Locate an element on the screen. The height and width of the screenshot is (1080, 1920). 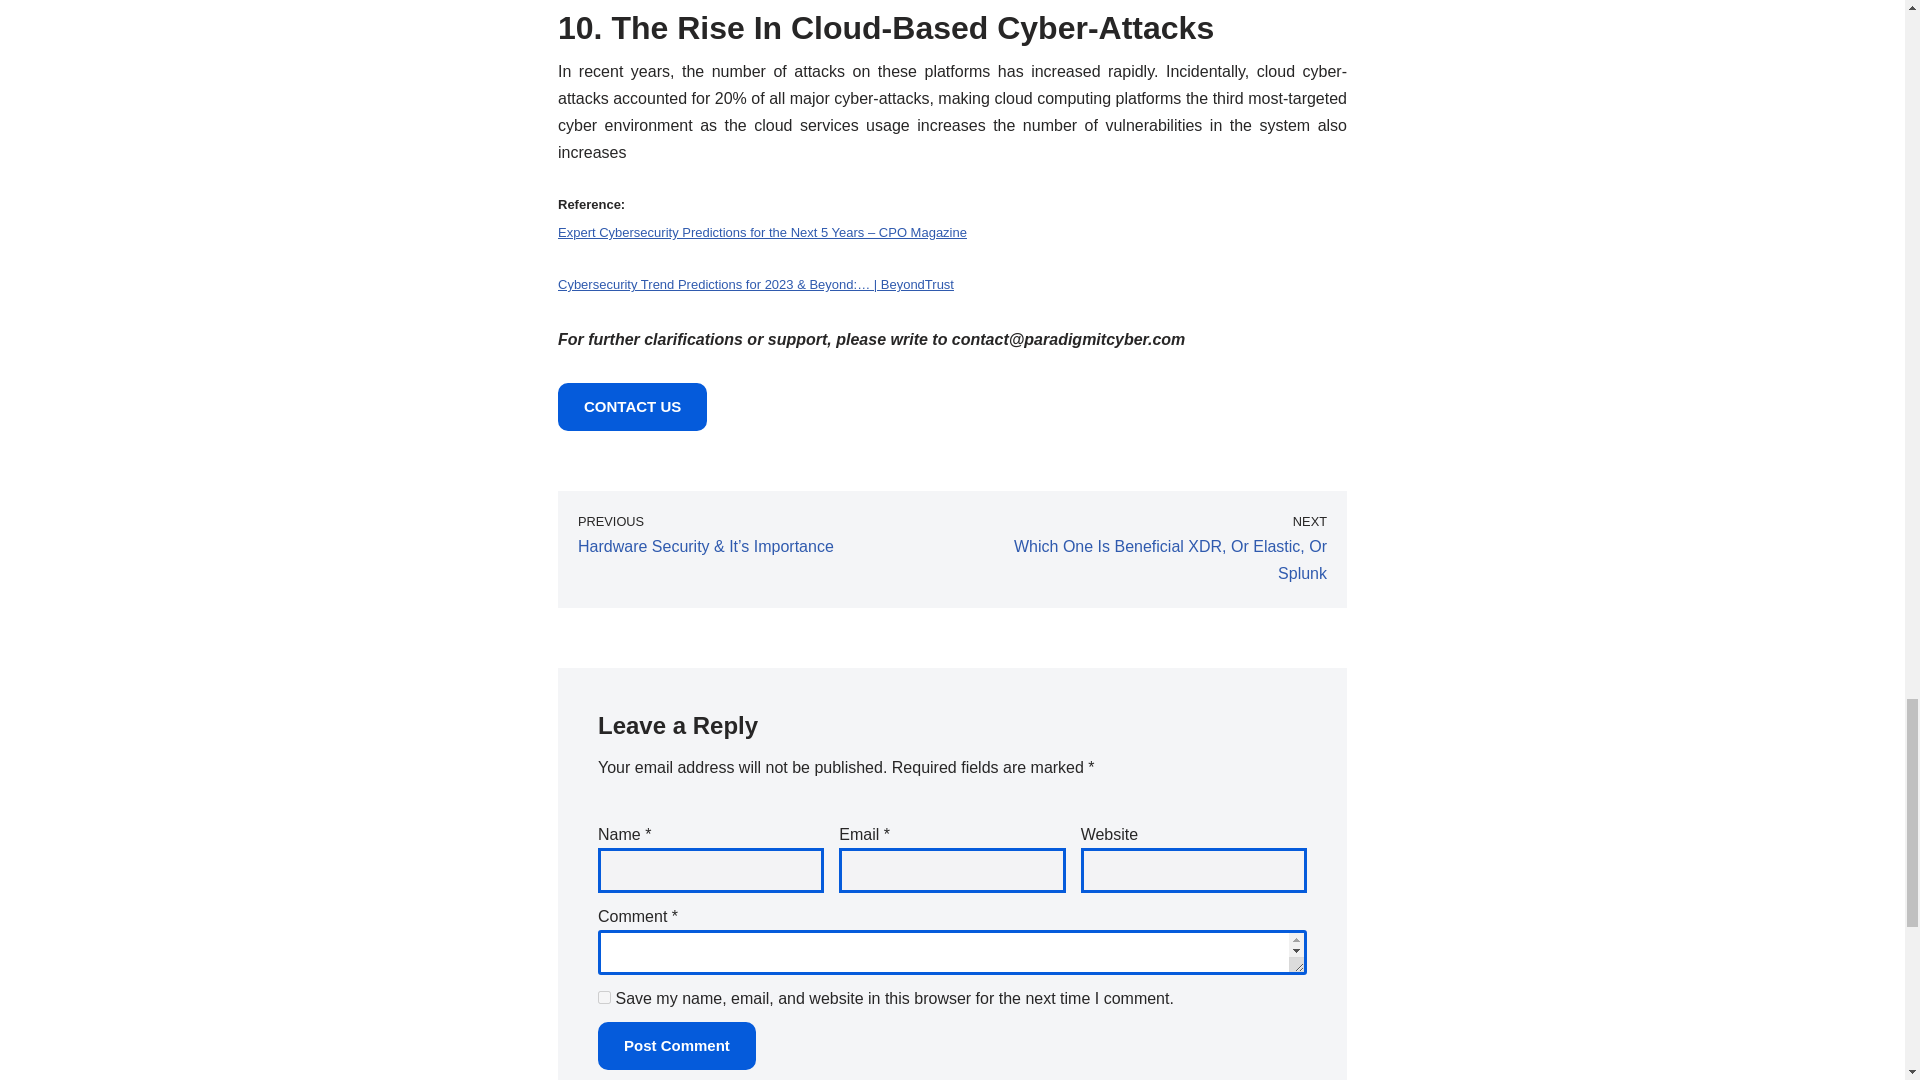
yes is located at coordinates (604, 998).